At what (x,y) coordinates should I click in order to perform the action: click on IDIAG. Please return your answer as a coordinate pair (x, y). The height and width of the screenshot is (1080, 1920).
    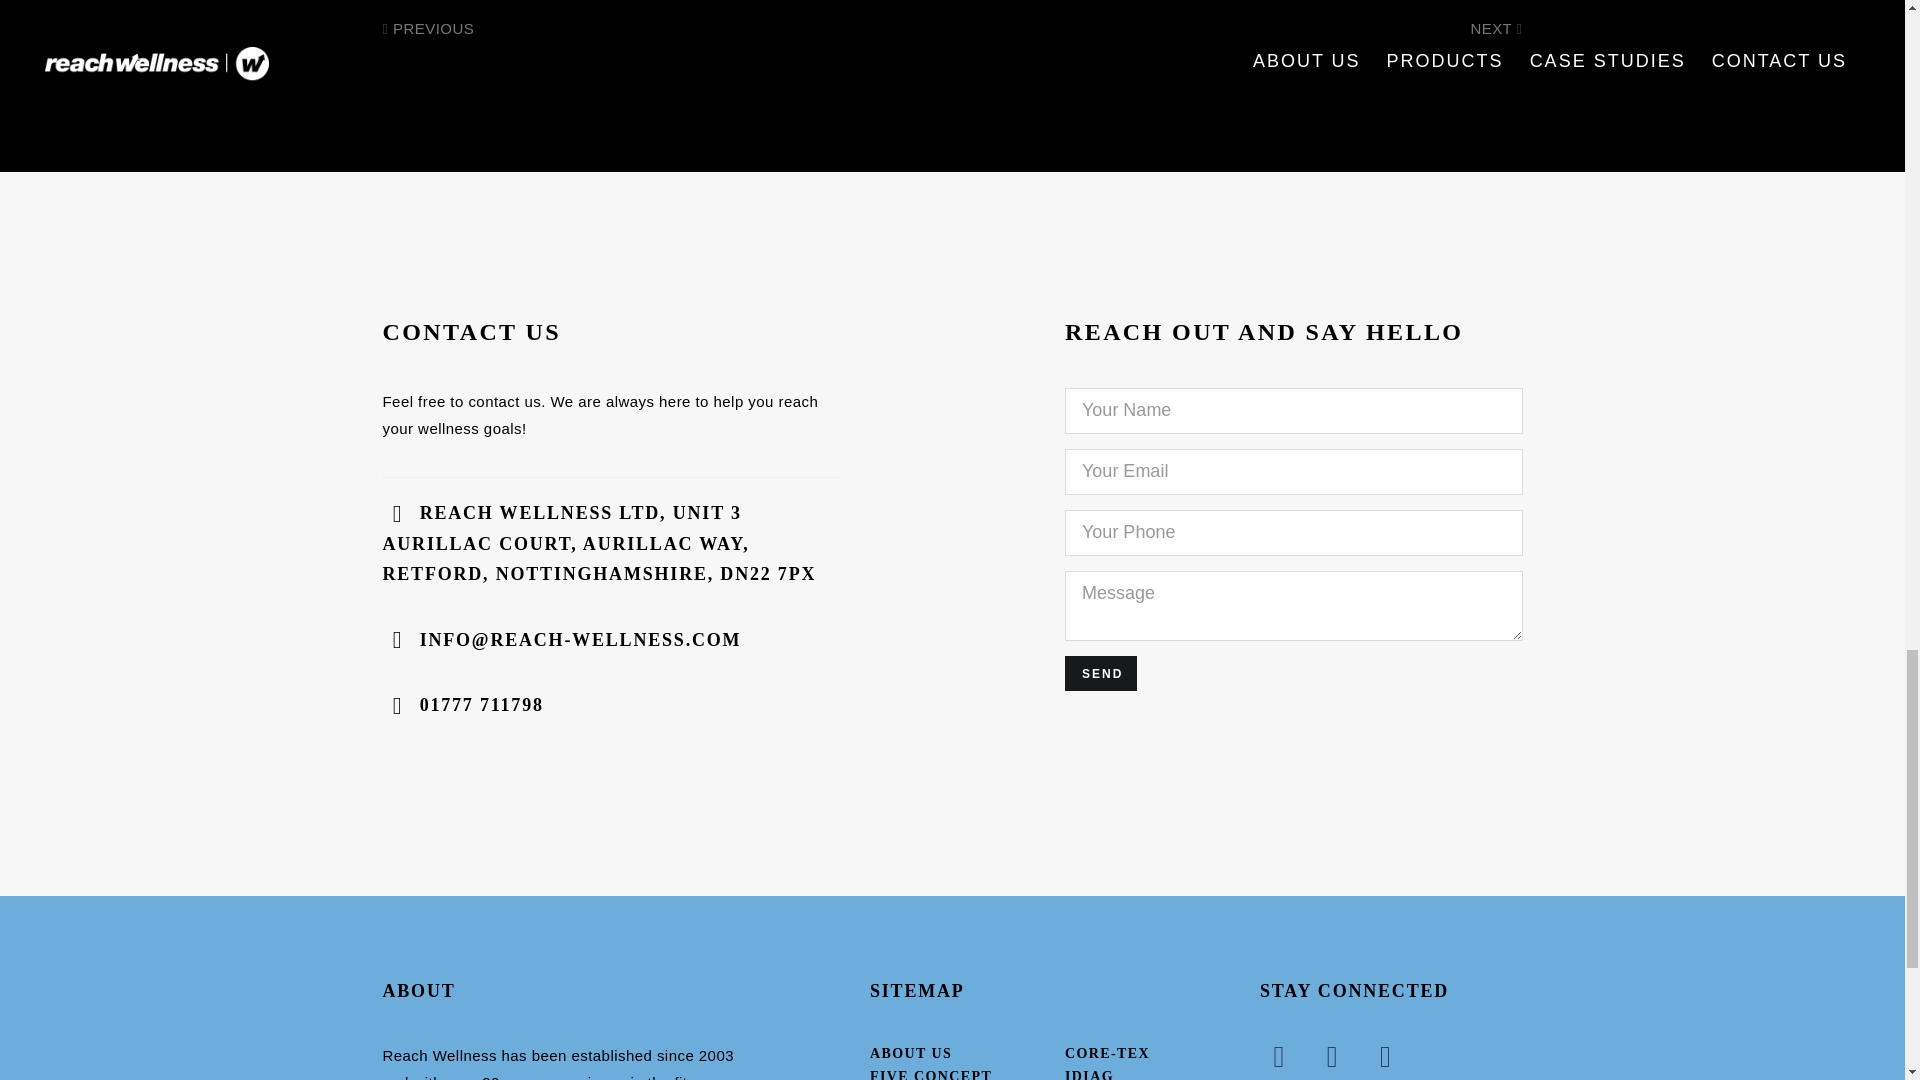
    Looking at the image, I should click on (1089, 1074).